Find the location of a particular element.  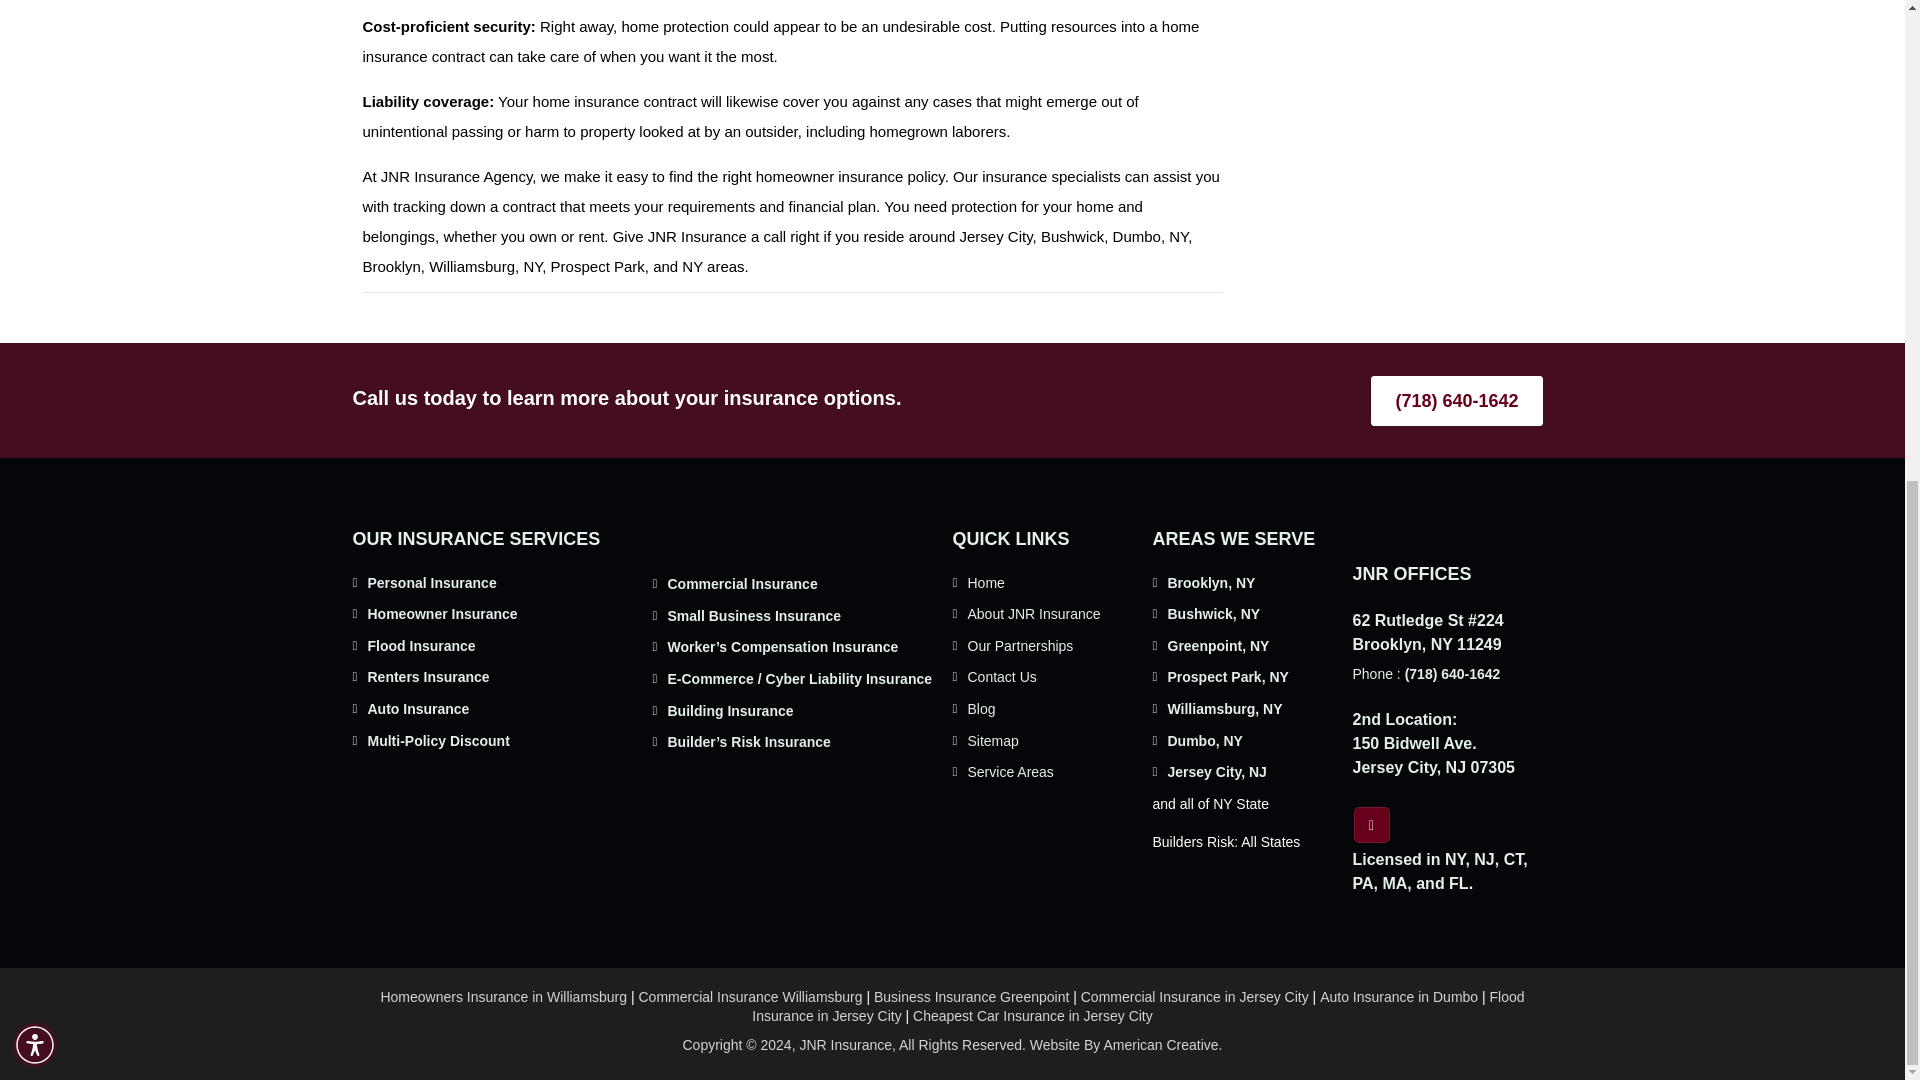

Flood Insurance is located at coordinates (422, 646).